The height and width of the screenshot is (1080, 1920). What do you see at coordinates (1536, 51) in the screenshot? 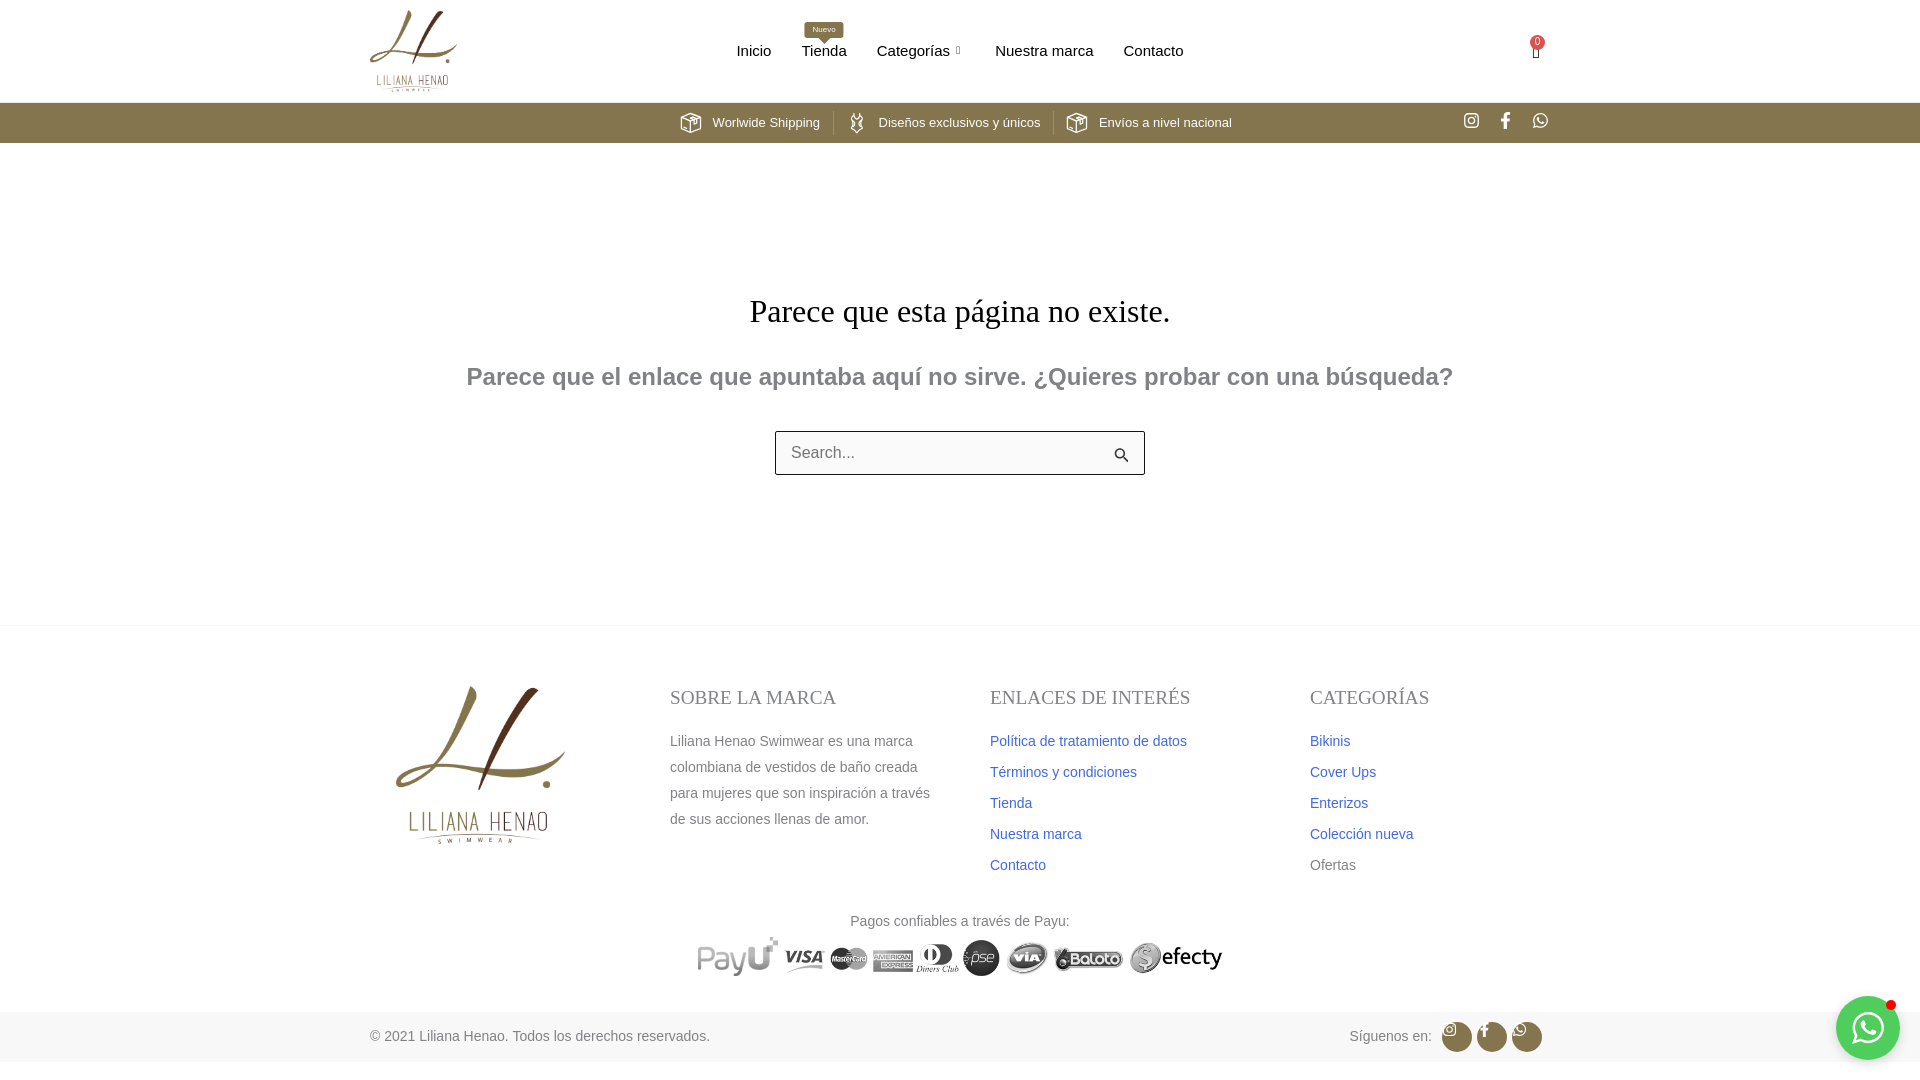
I see `0` at bounding box center [1536, 51].